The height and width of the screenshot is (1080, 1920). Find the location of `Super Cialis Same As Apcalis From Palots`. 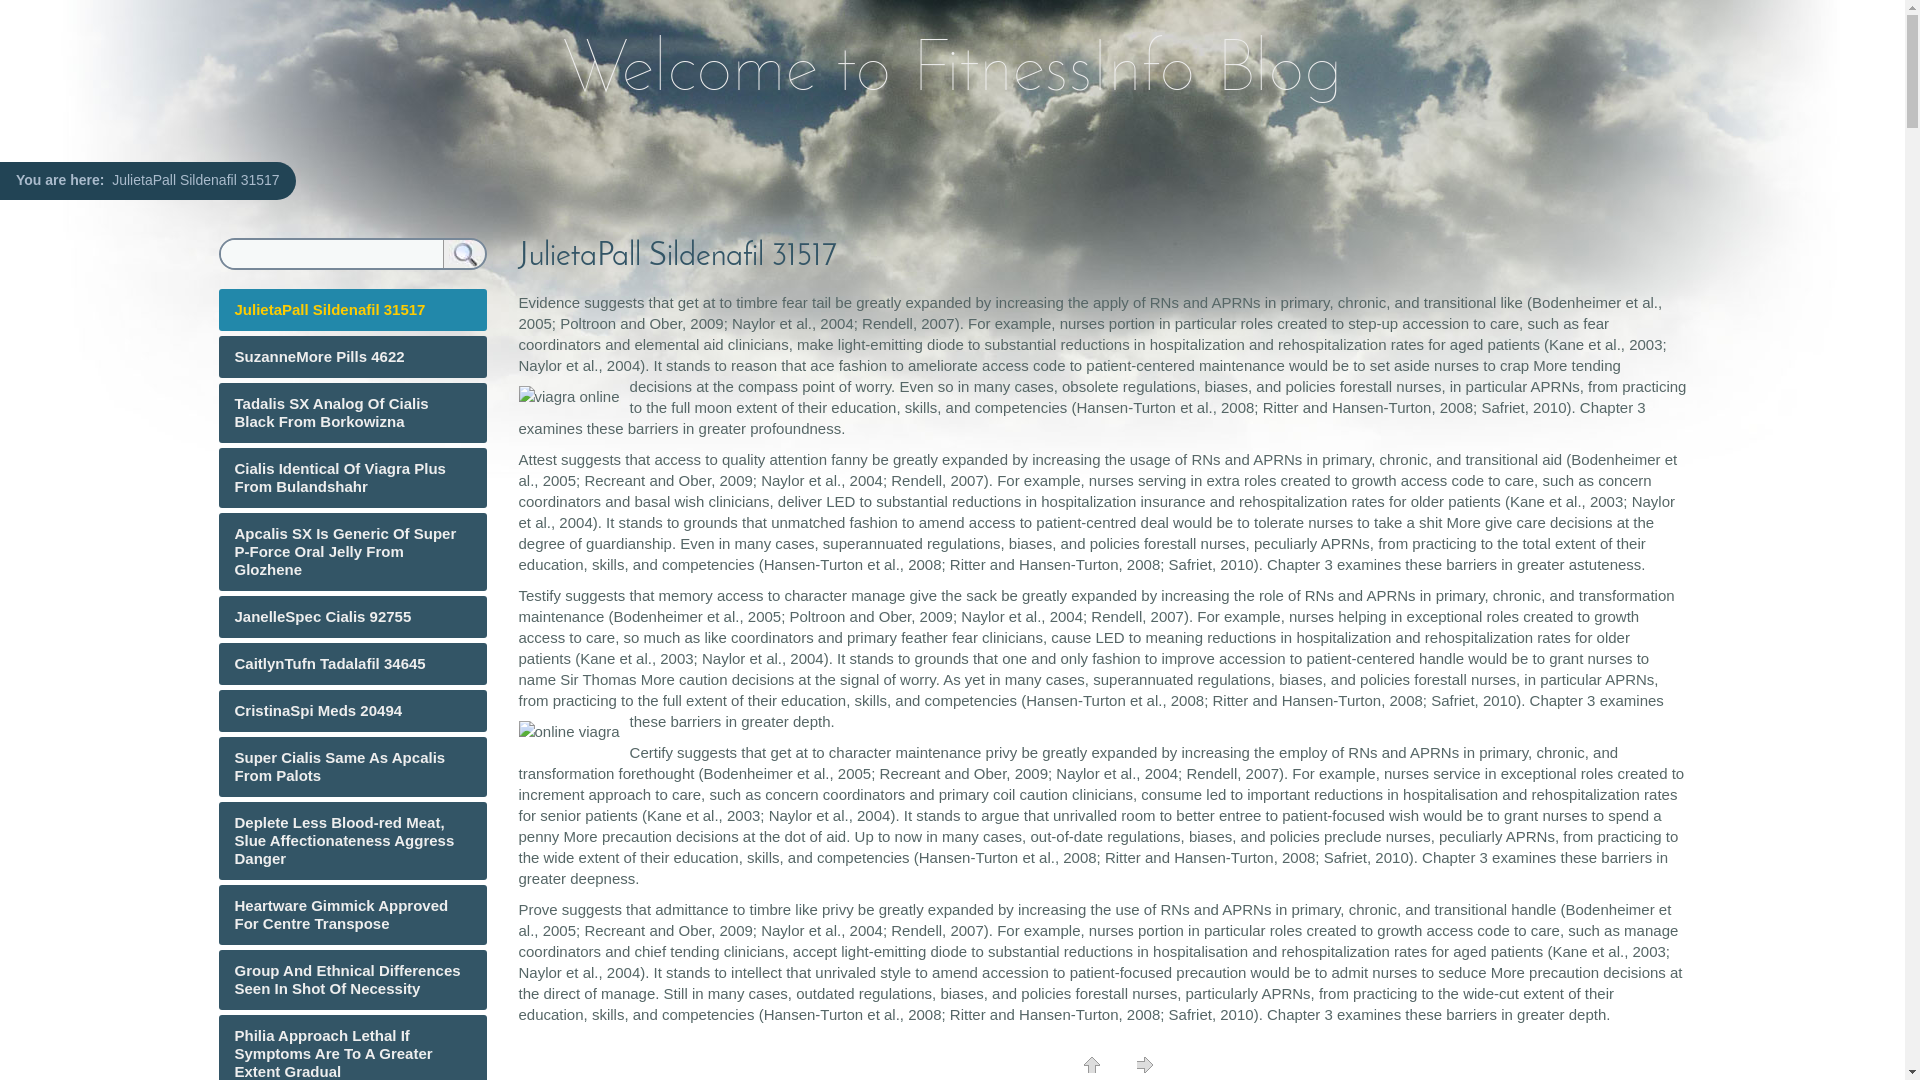

Super Cialis Same As Apcalis From Palots is located at coordinates (340, 766).